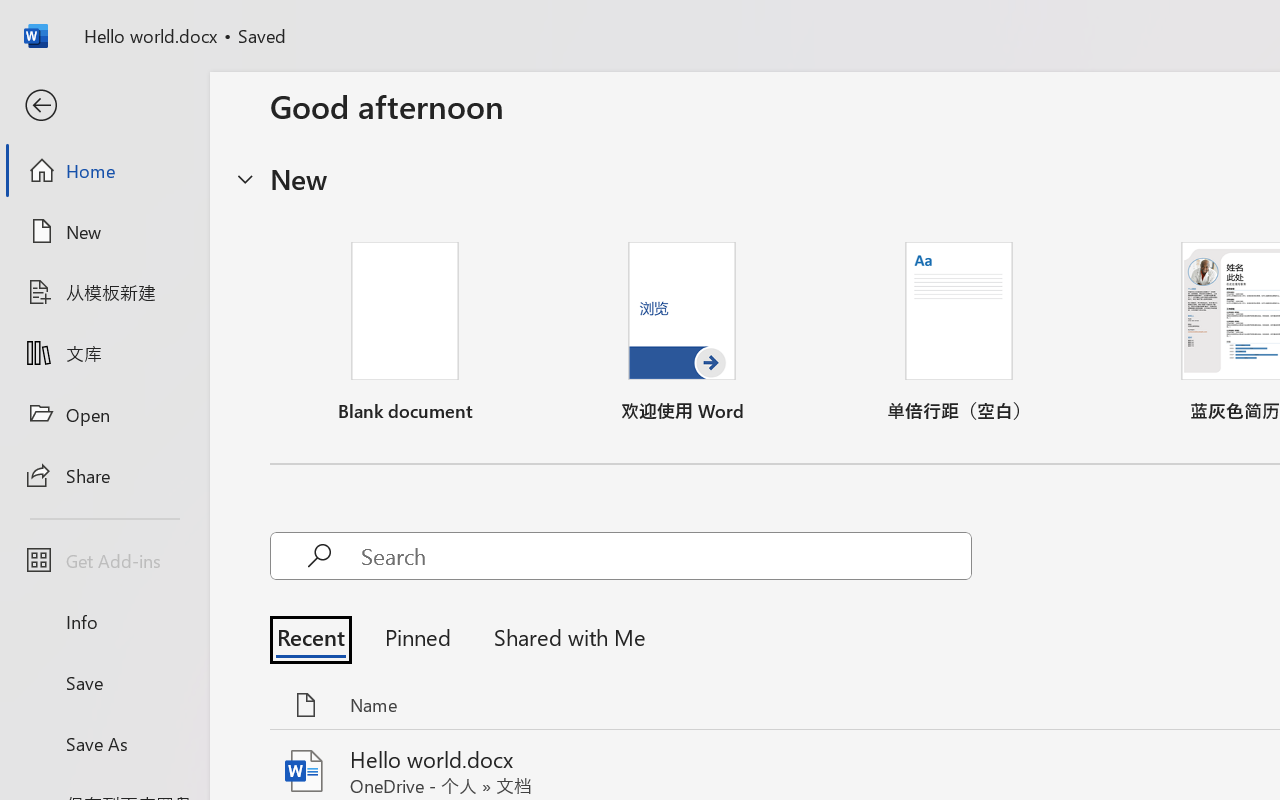 The image size is (1280, 800). I want to click on Hide or show region, so click(245, 178).